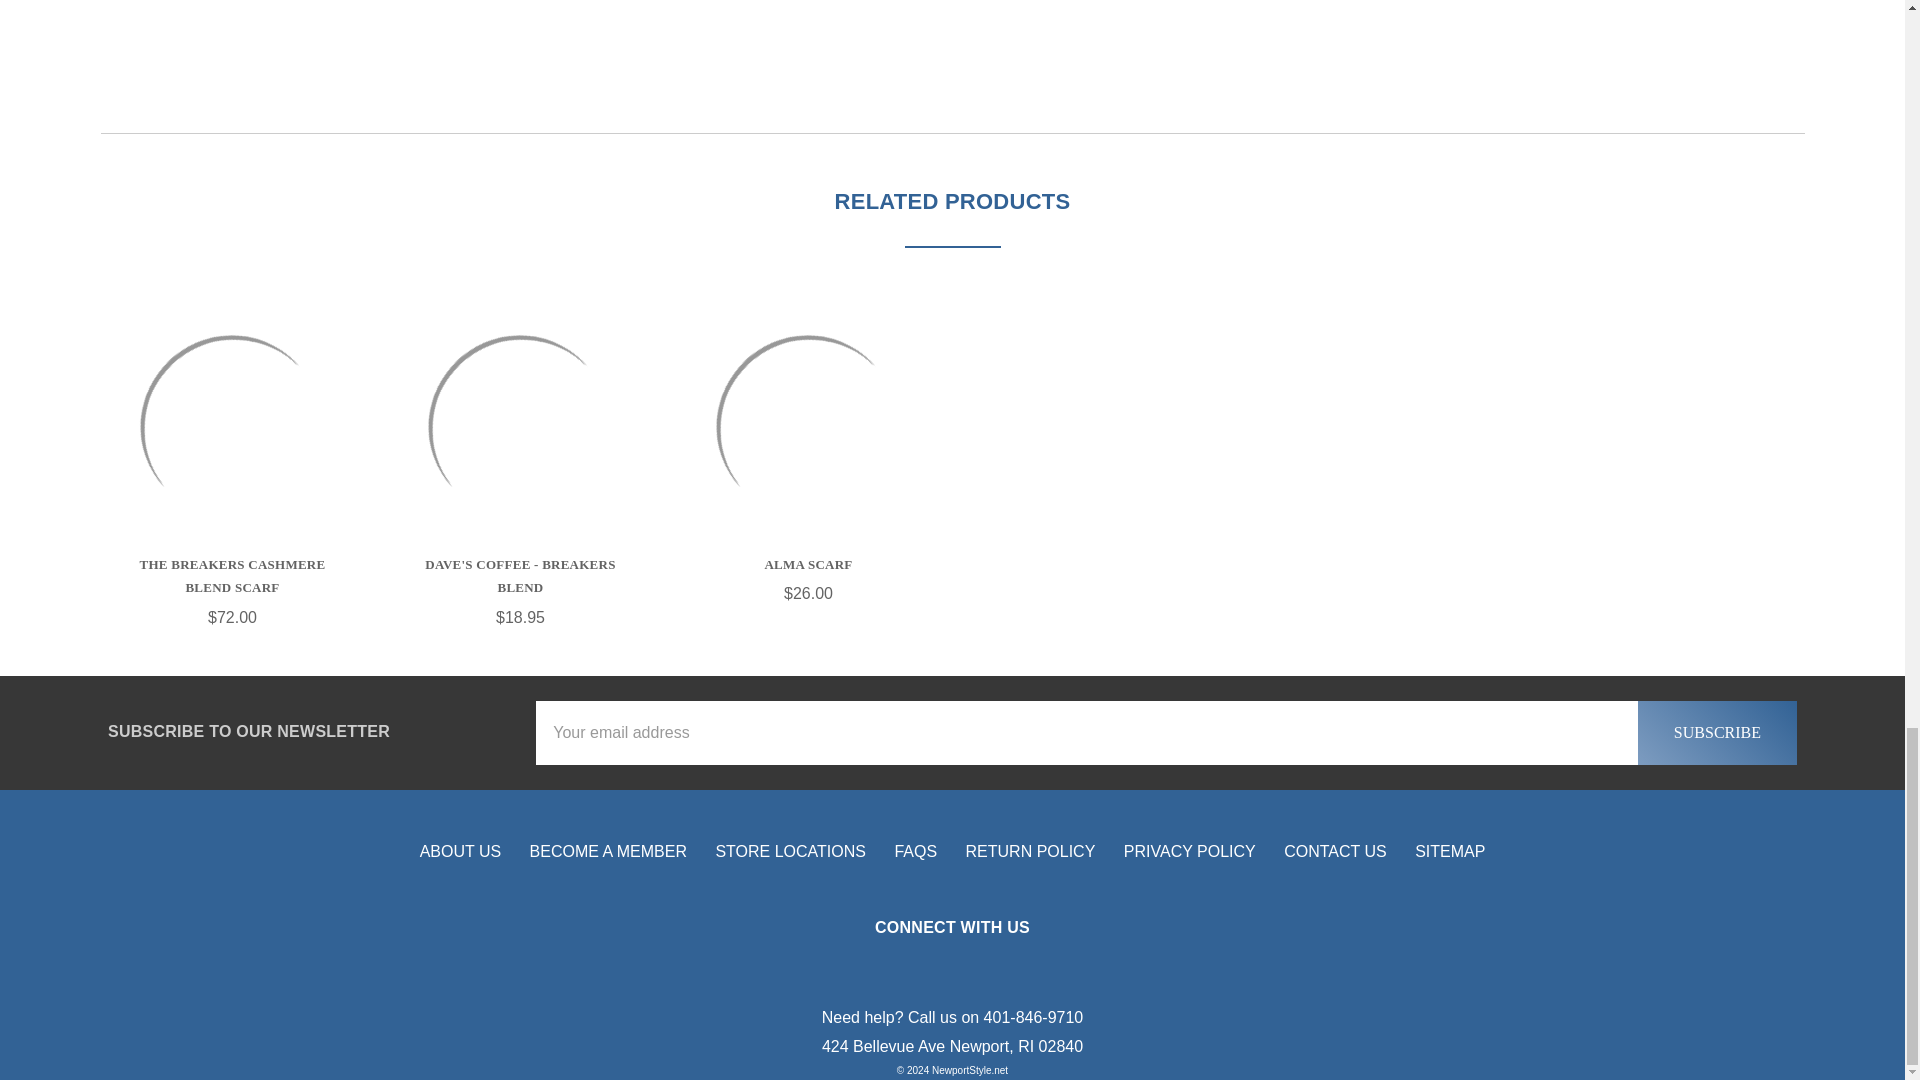  What do you see at coordinates (232, 428) in the screenshot?
I see `Custom Breakers Cashmere Blend Scarf` at bounding box center [232, 428].